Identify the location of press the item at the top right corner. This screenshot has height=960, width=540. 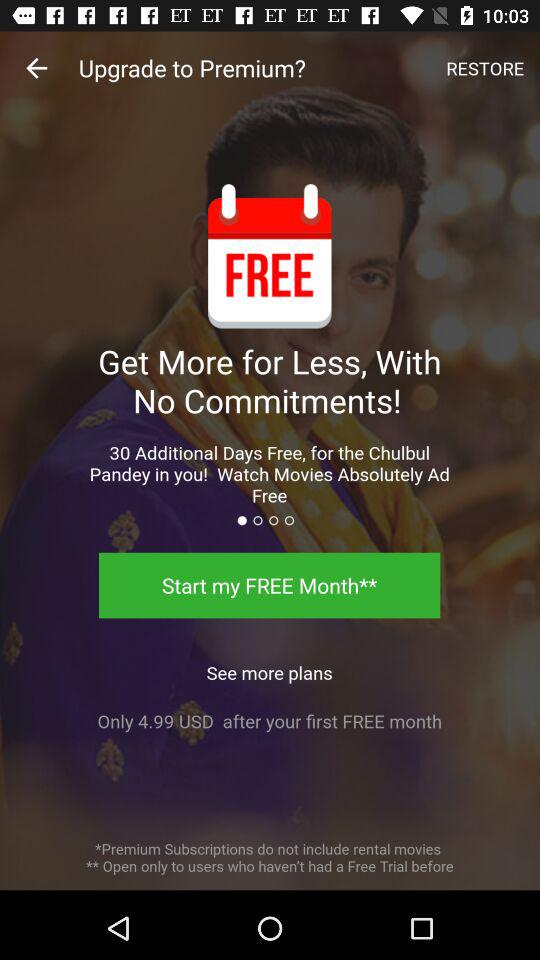
(485, 68).